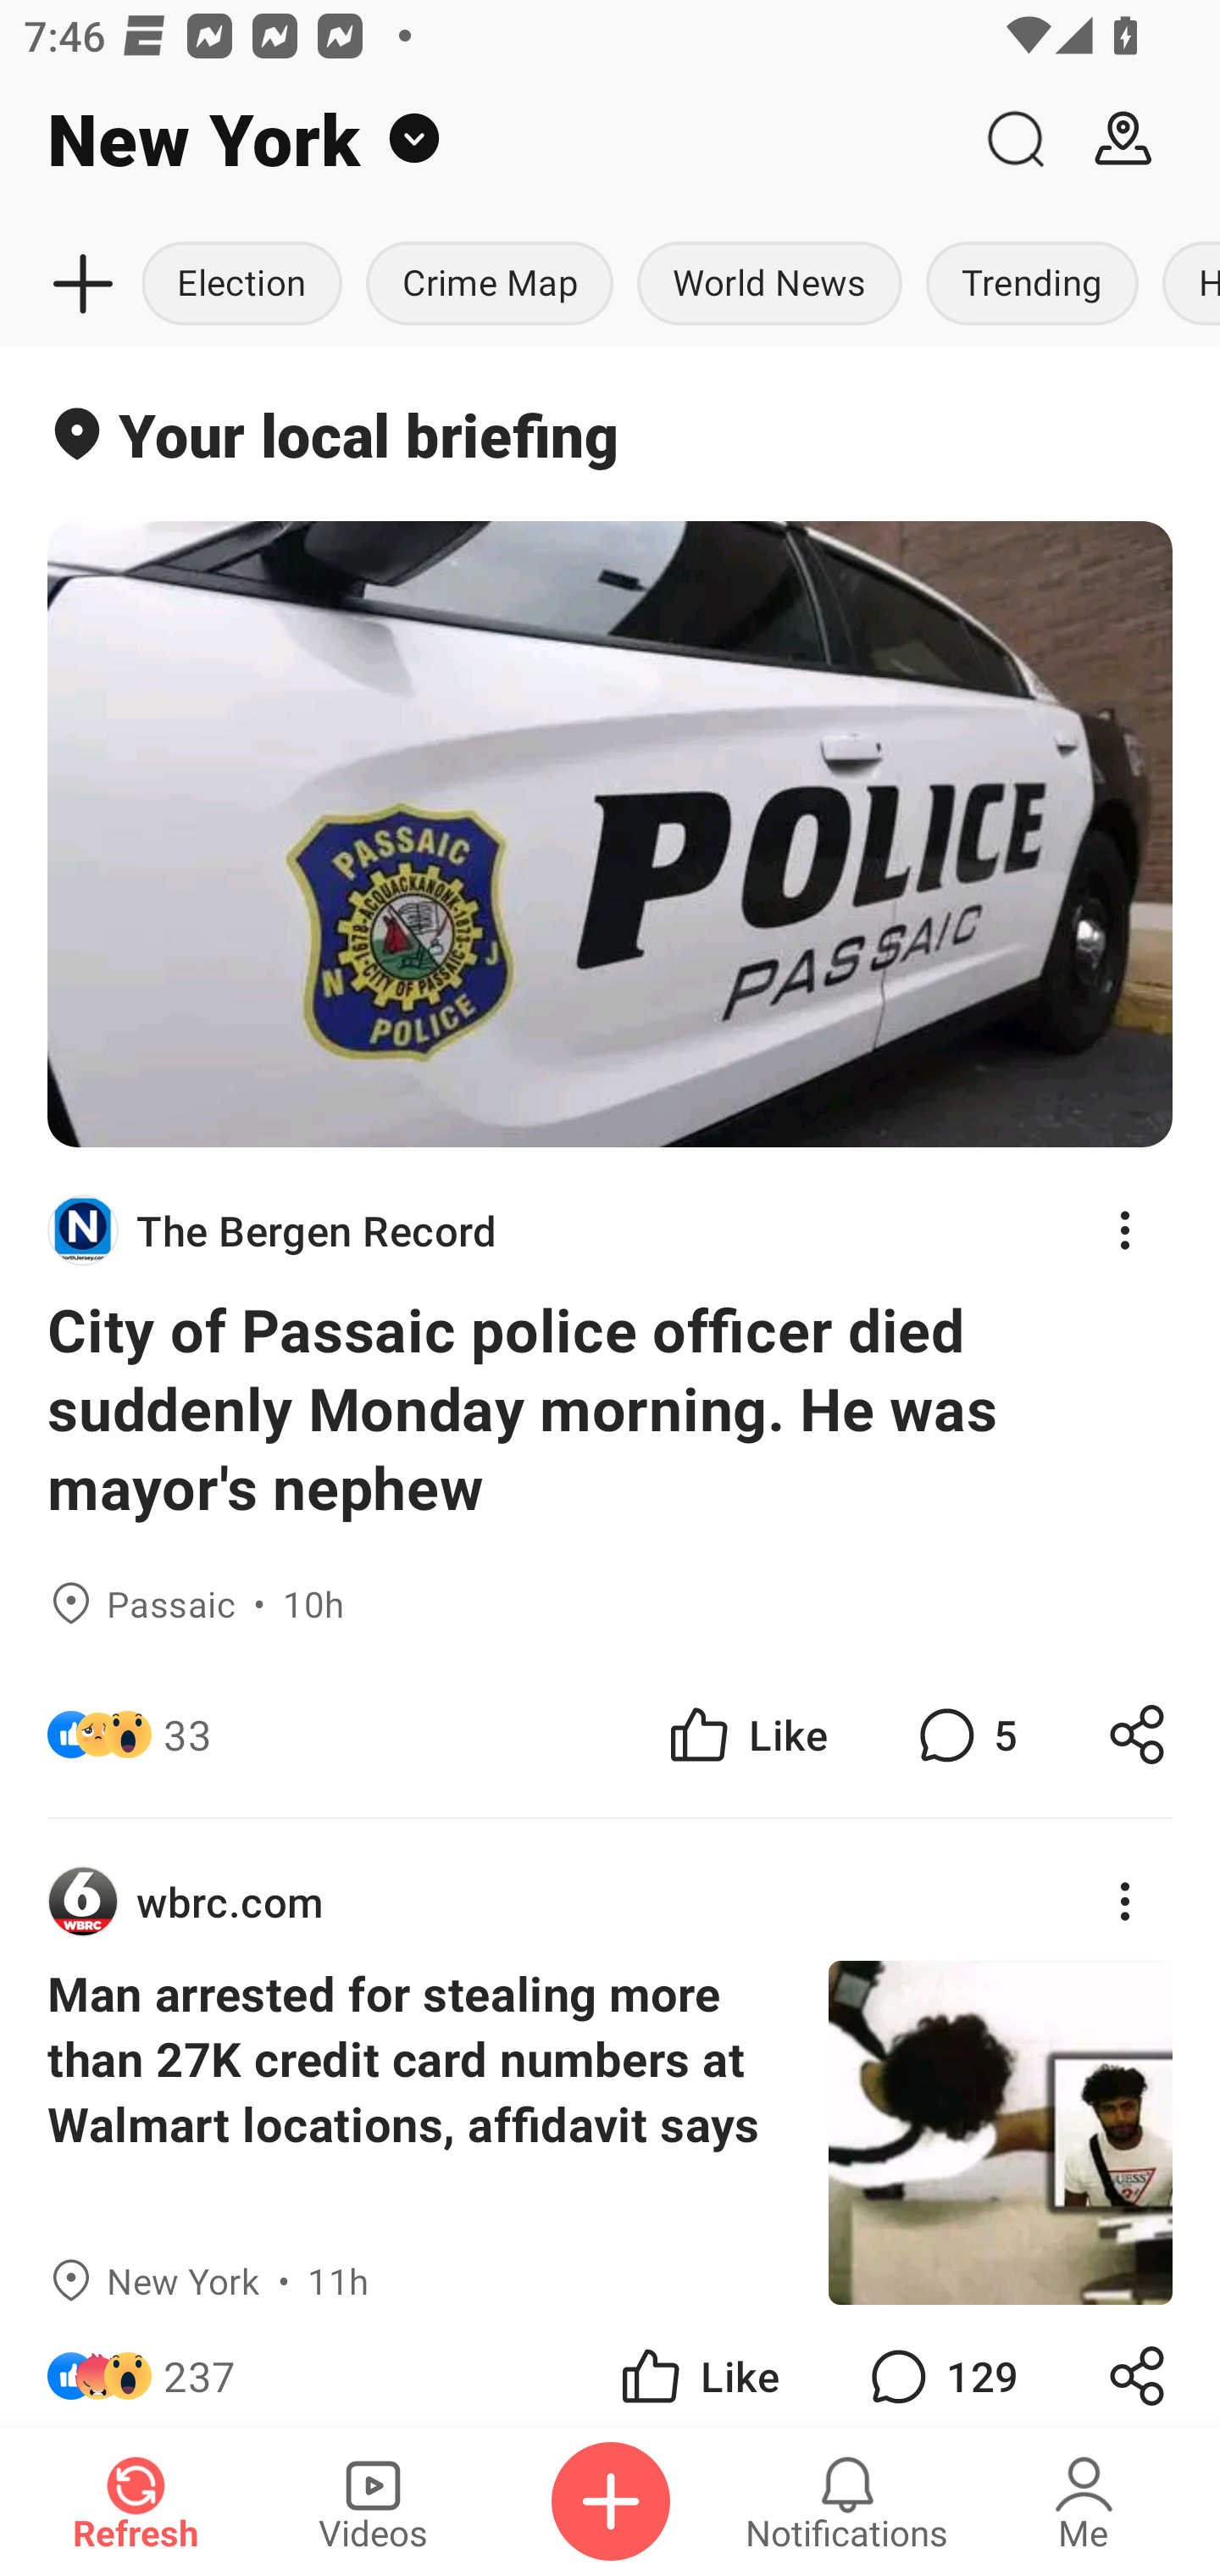  What do you see at coordinates (769, 285) in the screenshot?
I see `World News` at bounding box center [769, 285].